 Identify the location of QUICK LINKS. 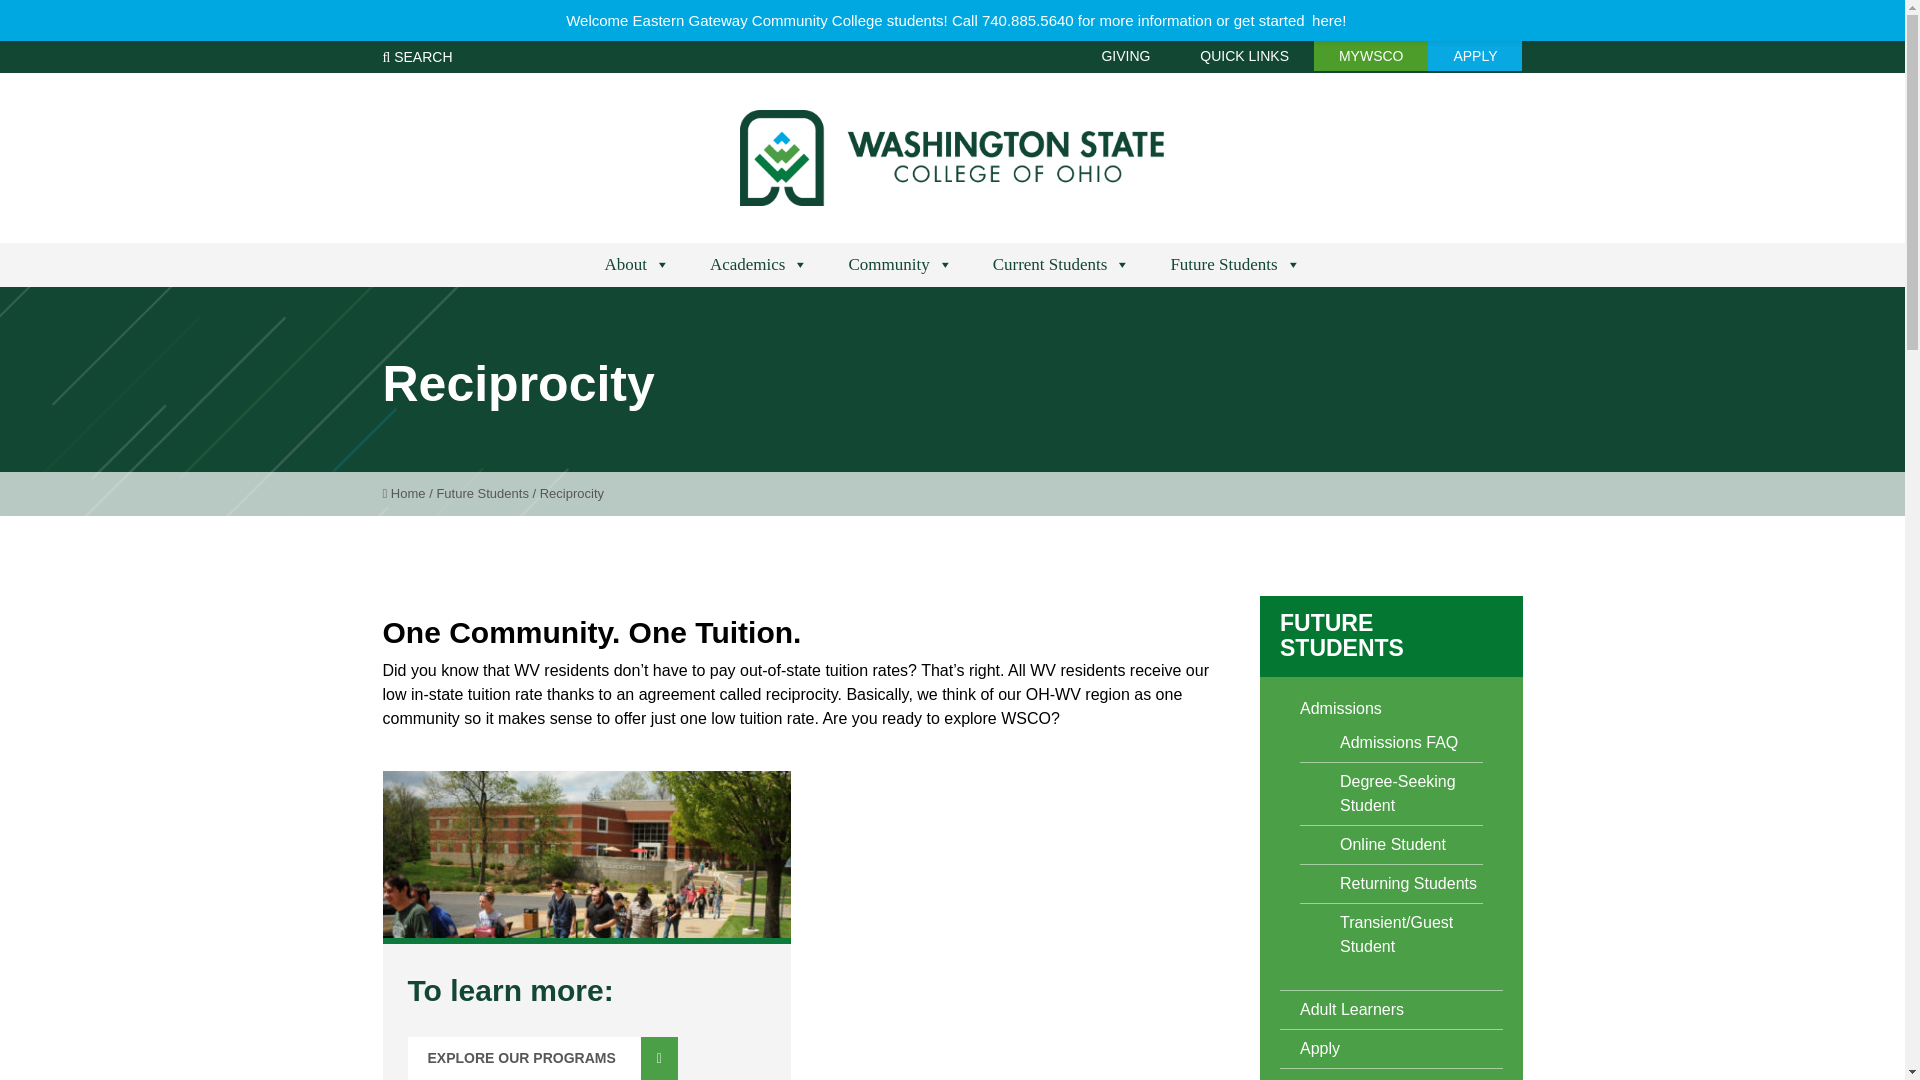
(1244, 56).